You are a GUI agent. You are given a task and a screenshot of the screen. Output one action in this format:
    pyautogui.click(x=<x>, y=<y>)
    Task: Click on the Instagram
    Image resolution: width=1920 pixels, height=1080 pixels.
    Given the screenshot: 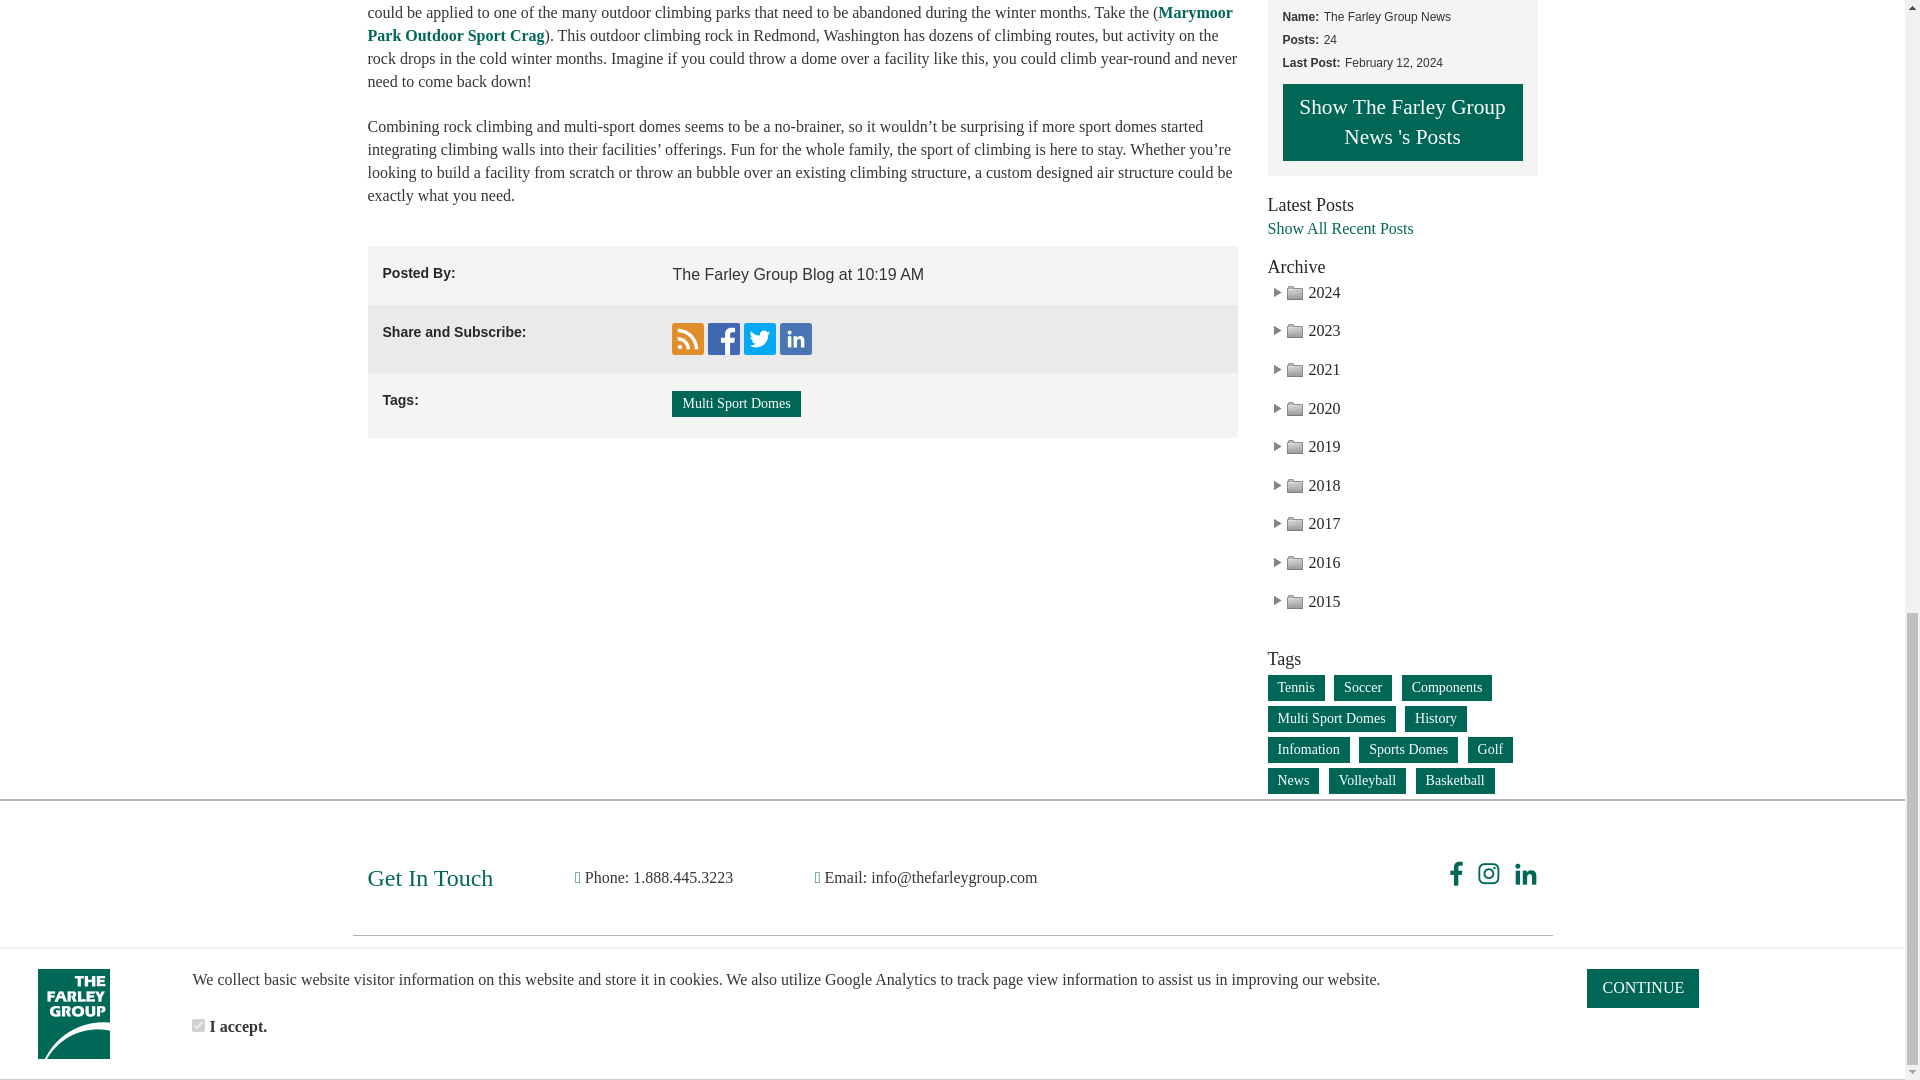 What is the action you would take?
    pyautogui.click(x=1488, y=872)
    